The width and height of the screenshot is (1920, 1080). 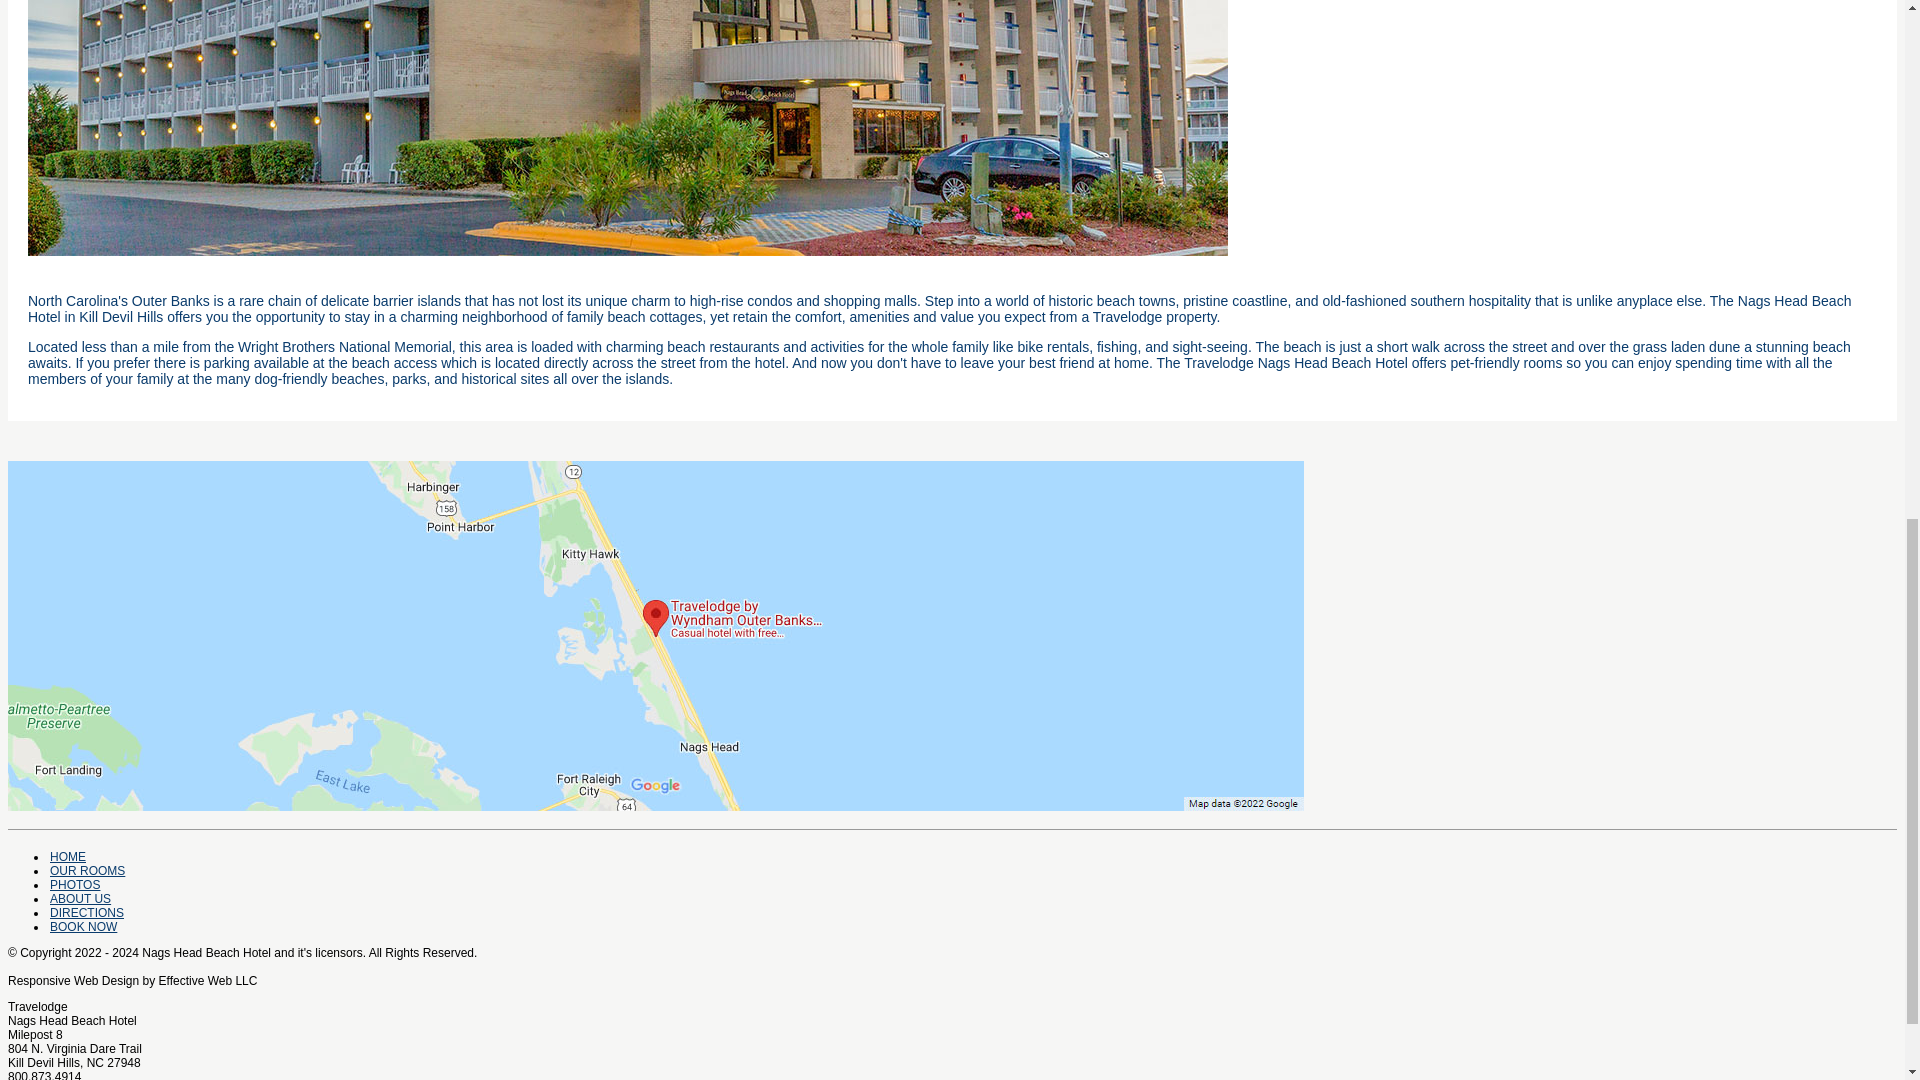 What do you see at coordinates (80, 899) in the screenshot?
I see `About Us` at bounding box center [80, 899].